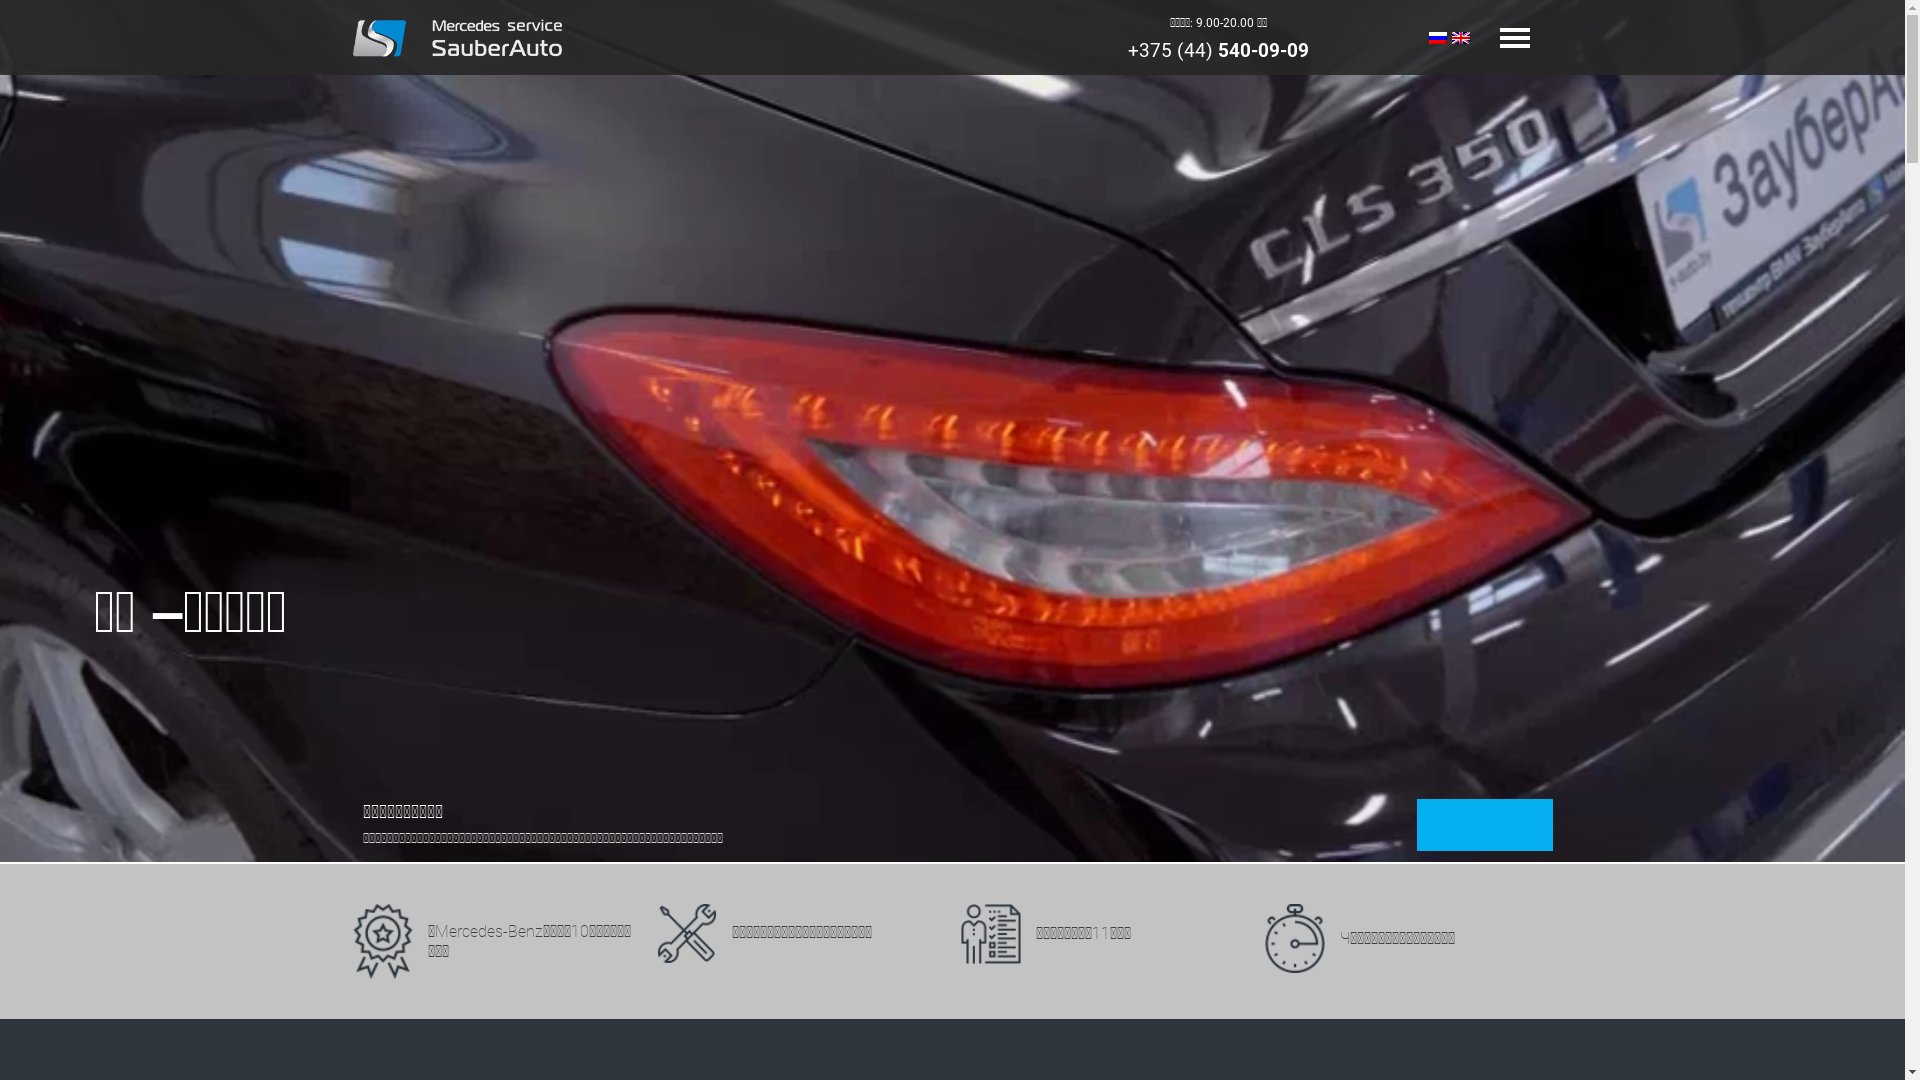 This screenshot has width=1920, height=1080. I want to click on +375 (44) 540-09-09, so click(1218, 51).